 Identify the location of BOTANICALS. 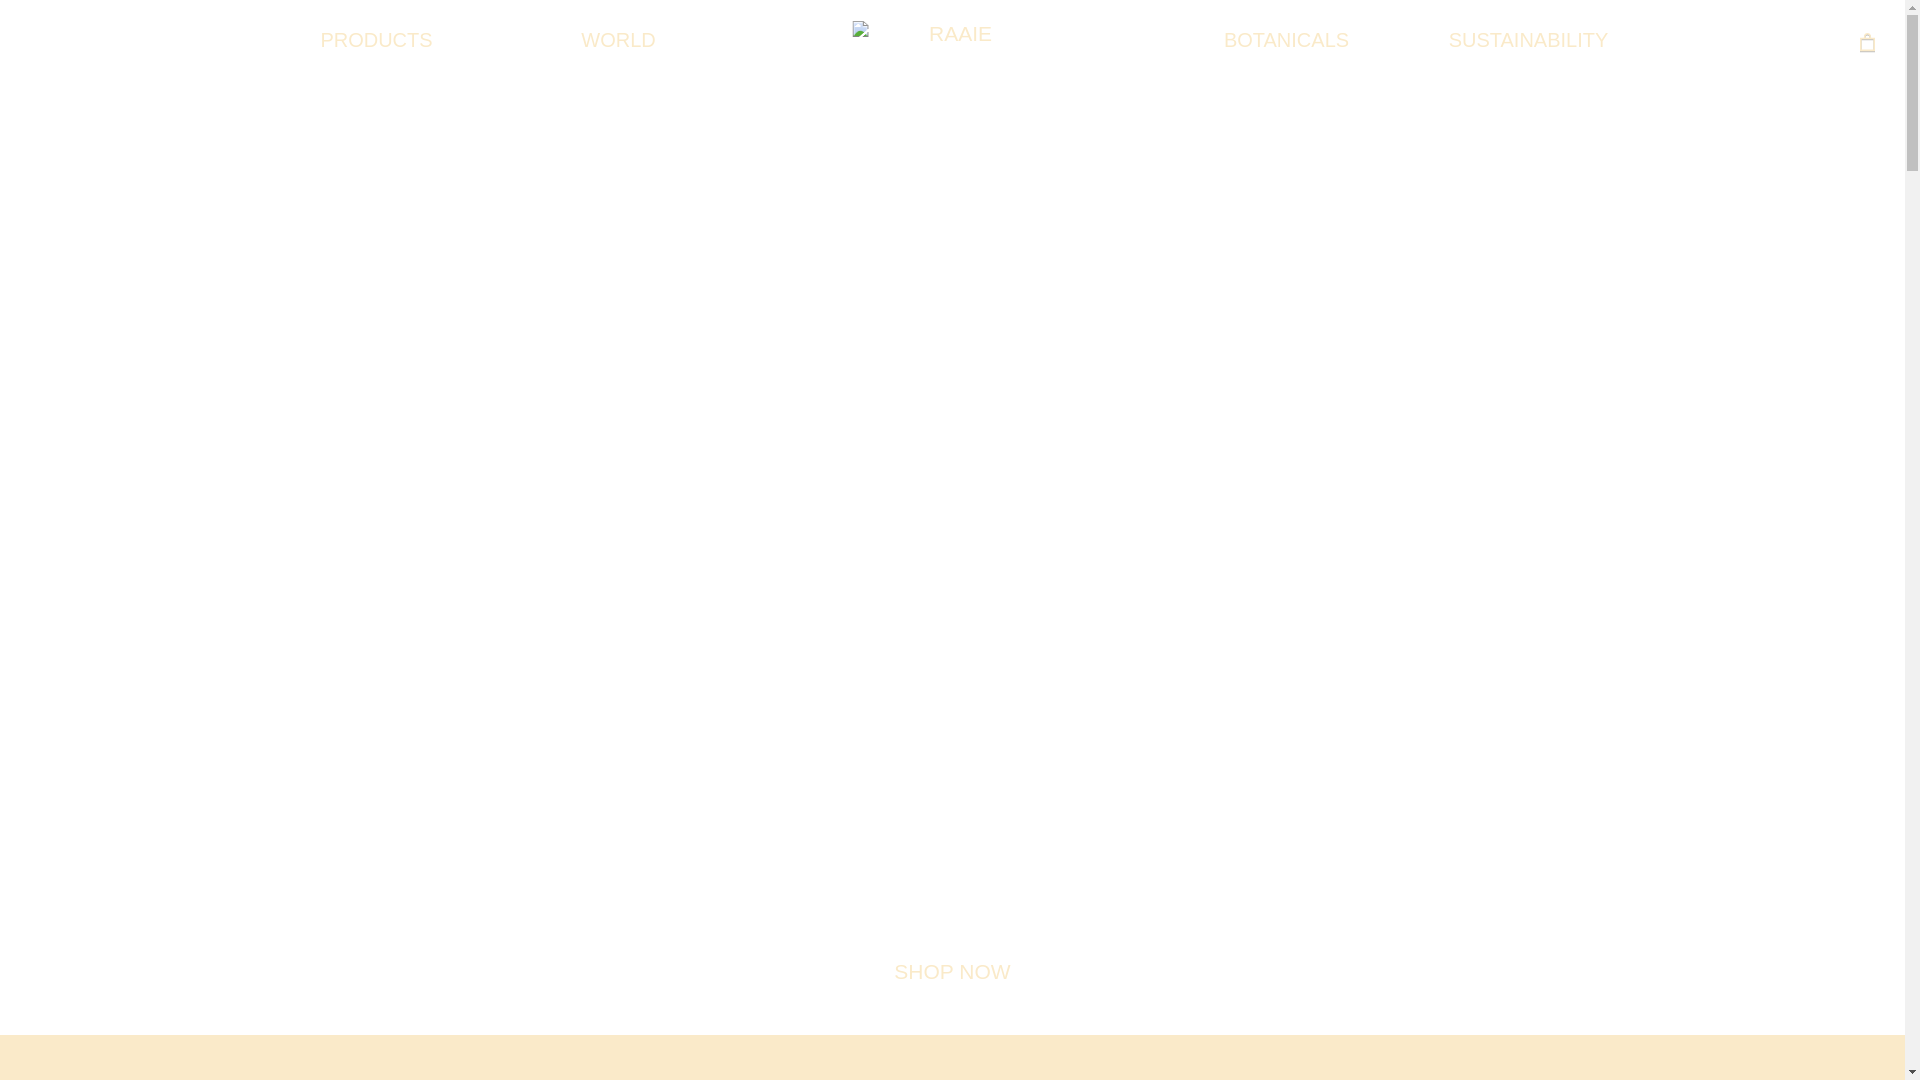
(1286, 40).